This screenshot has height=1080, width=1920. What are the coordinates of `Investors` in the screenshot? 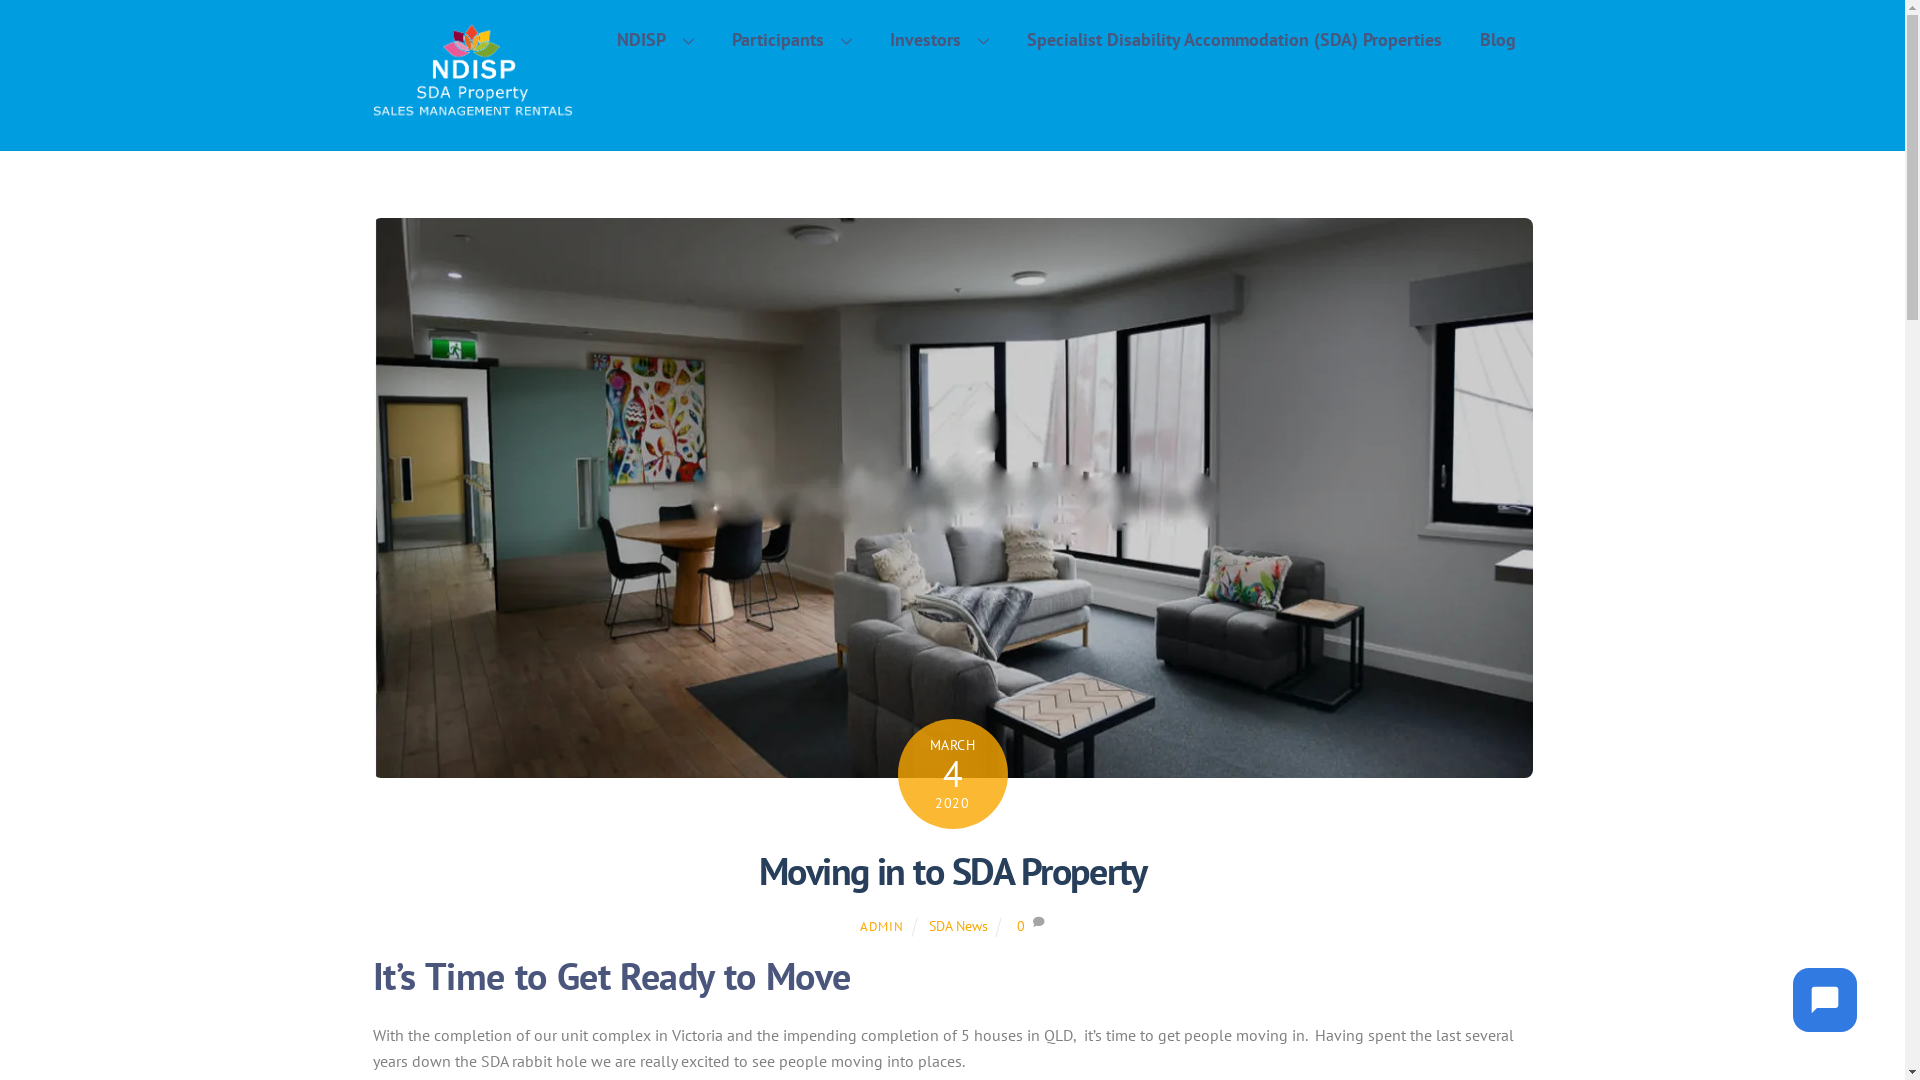 It's located at (940, 40).